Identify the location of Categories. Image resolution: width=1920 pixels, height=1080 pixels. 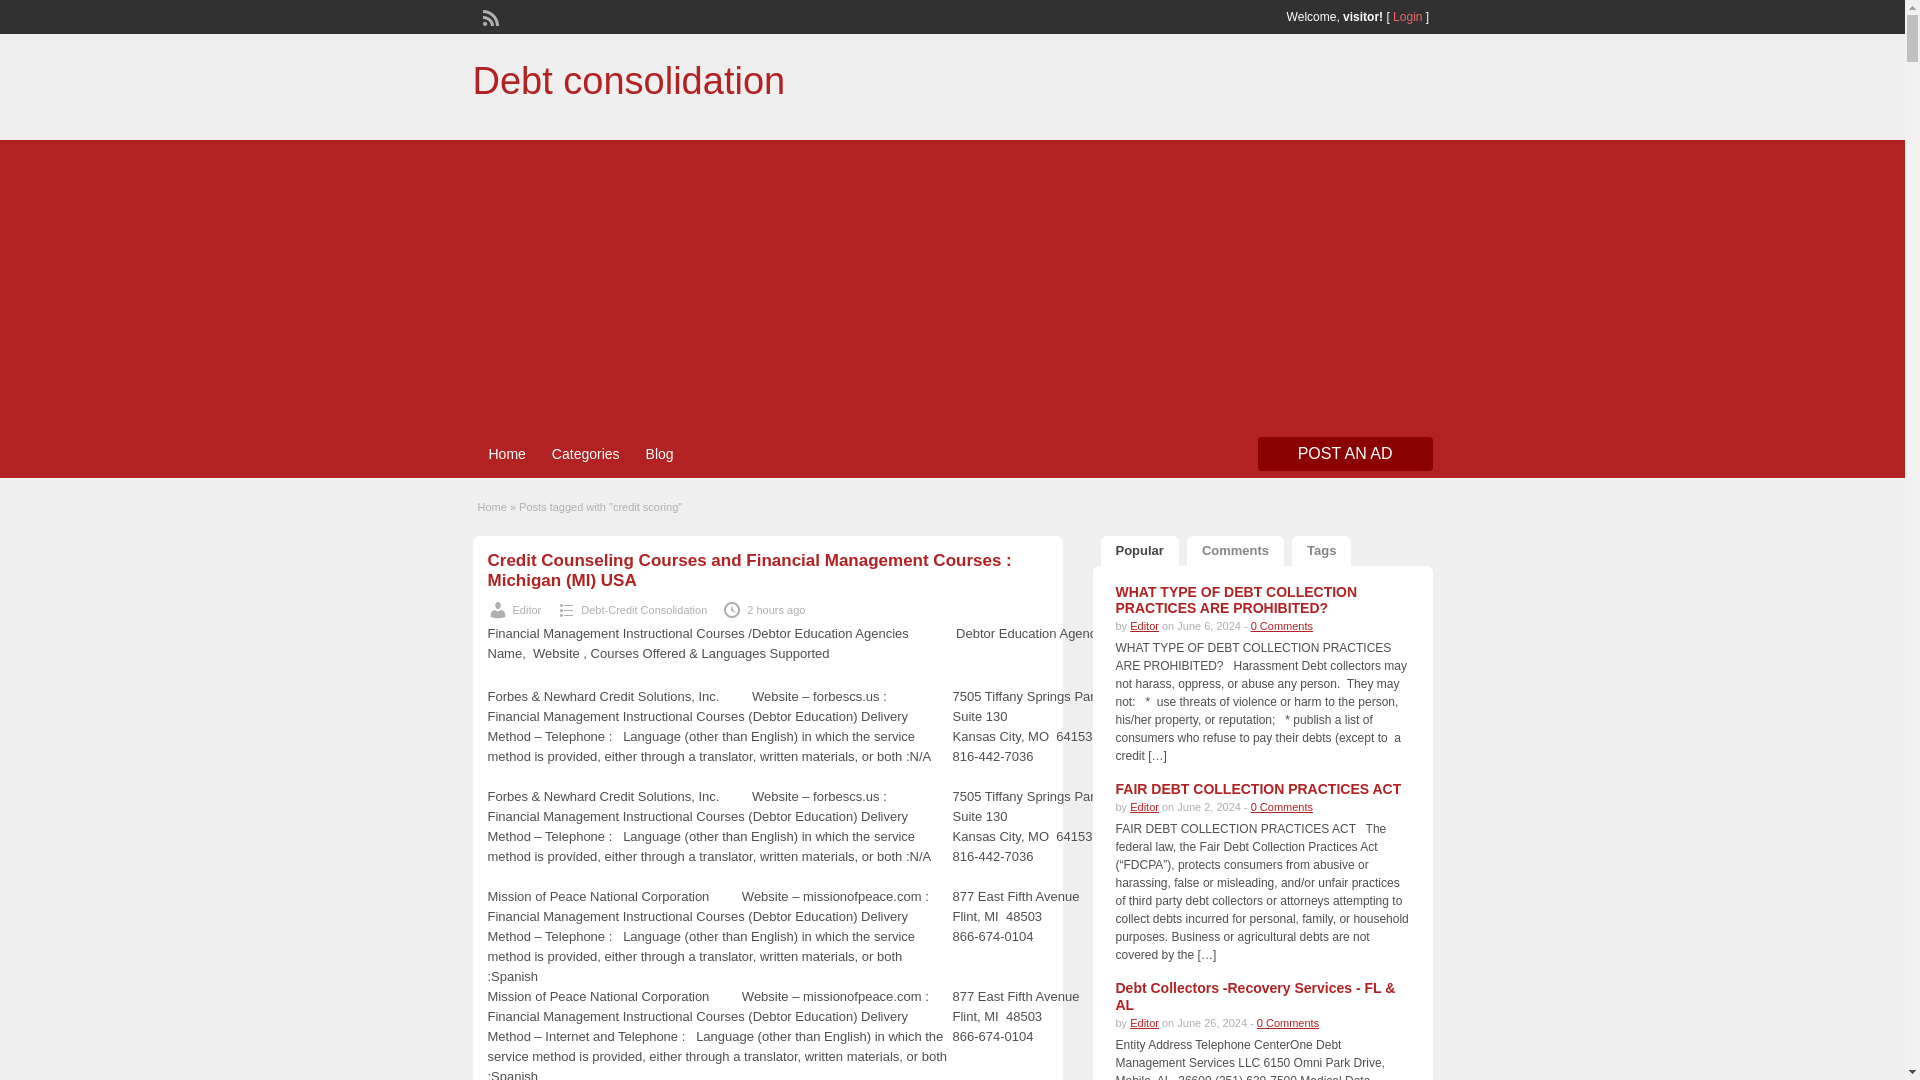
(585, 453).